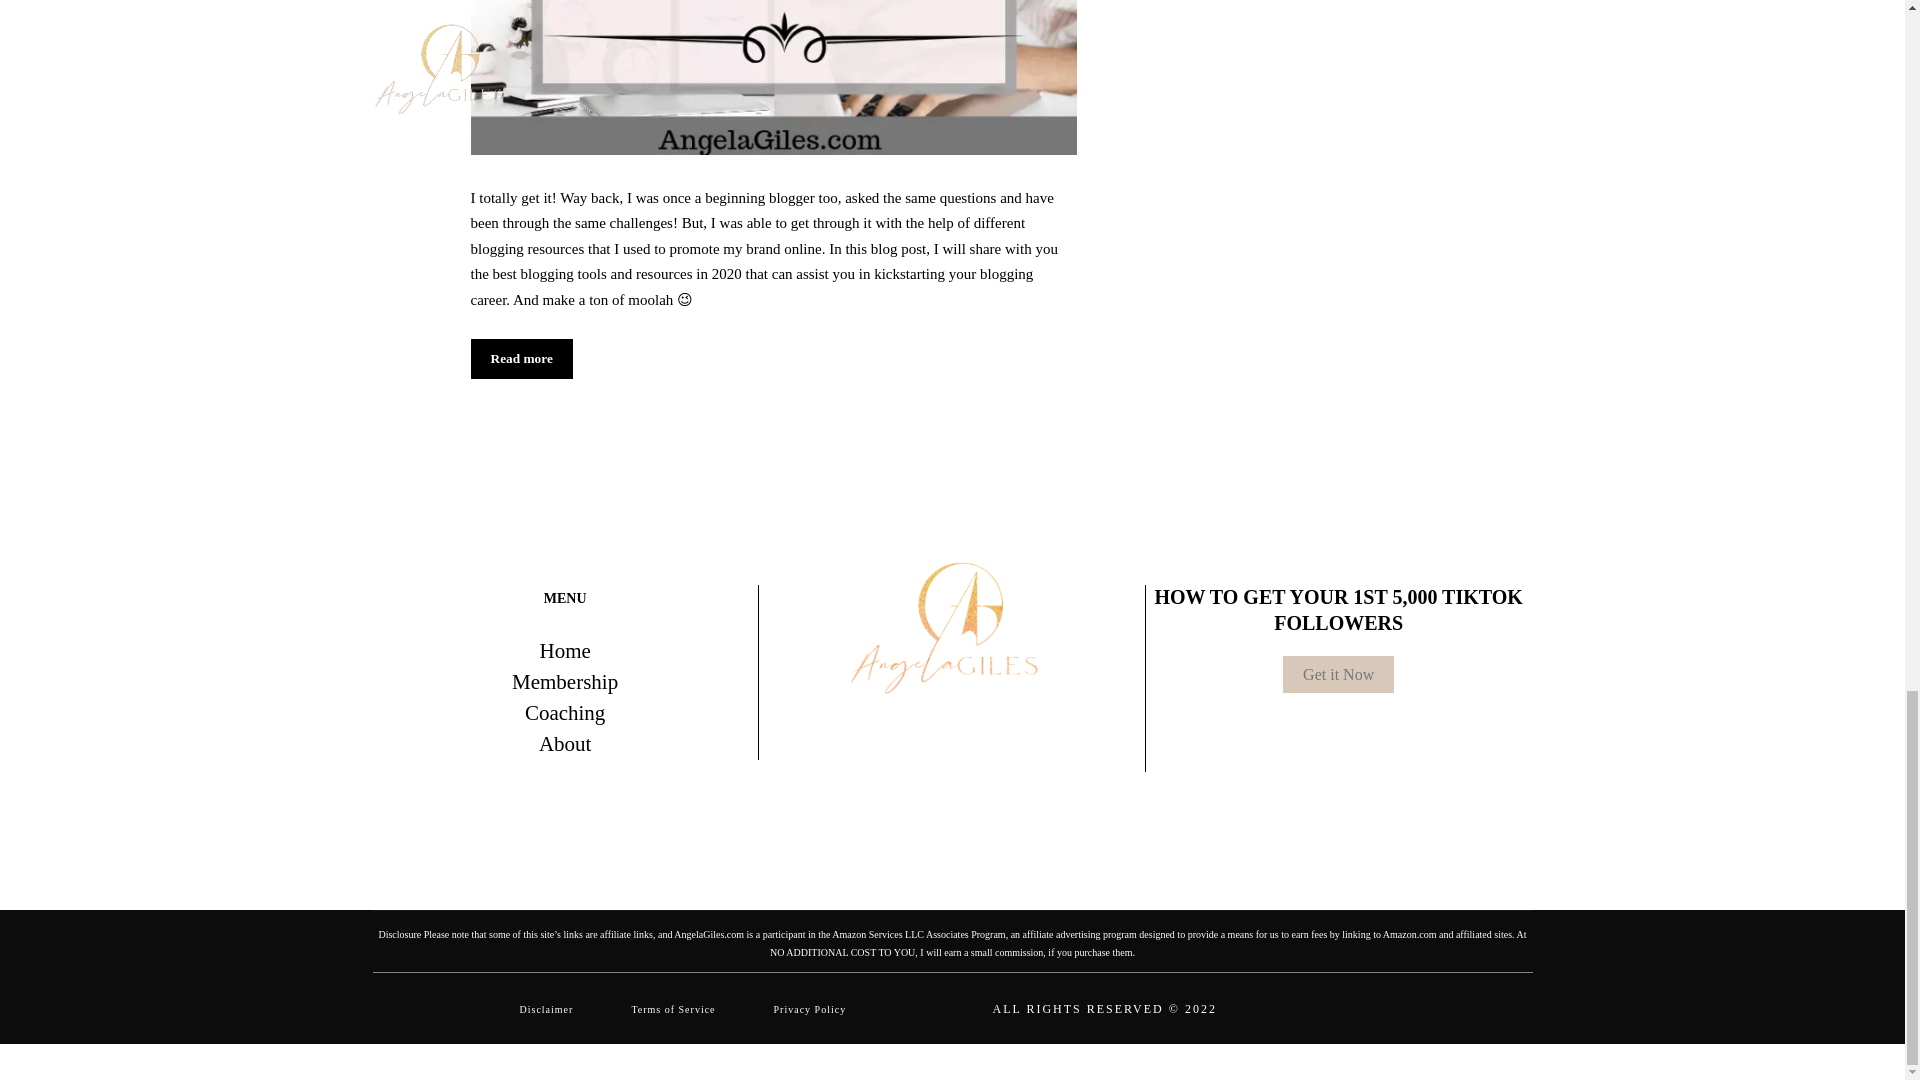 The height and width of the screenshot is (1080, 1920). I want to click on Home, so click(564, 652).